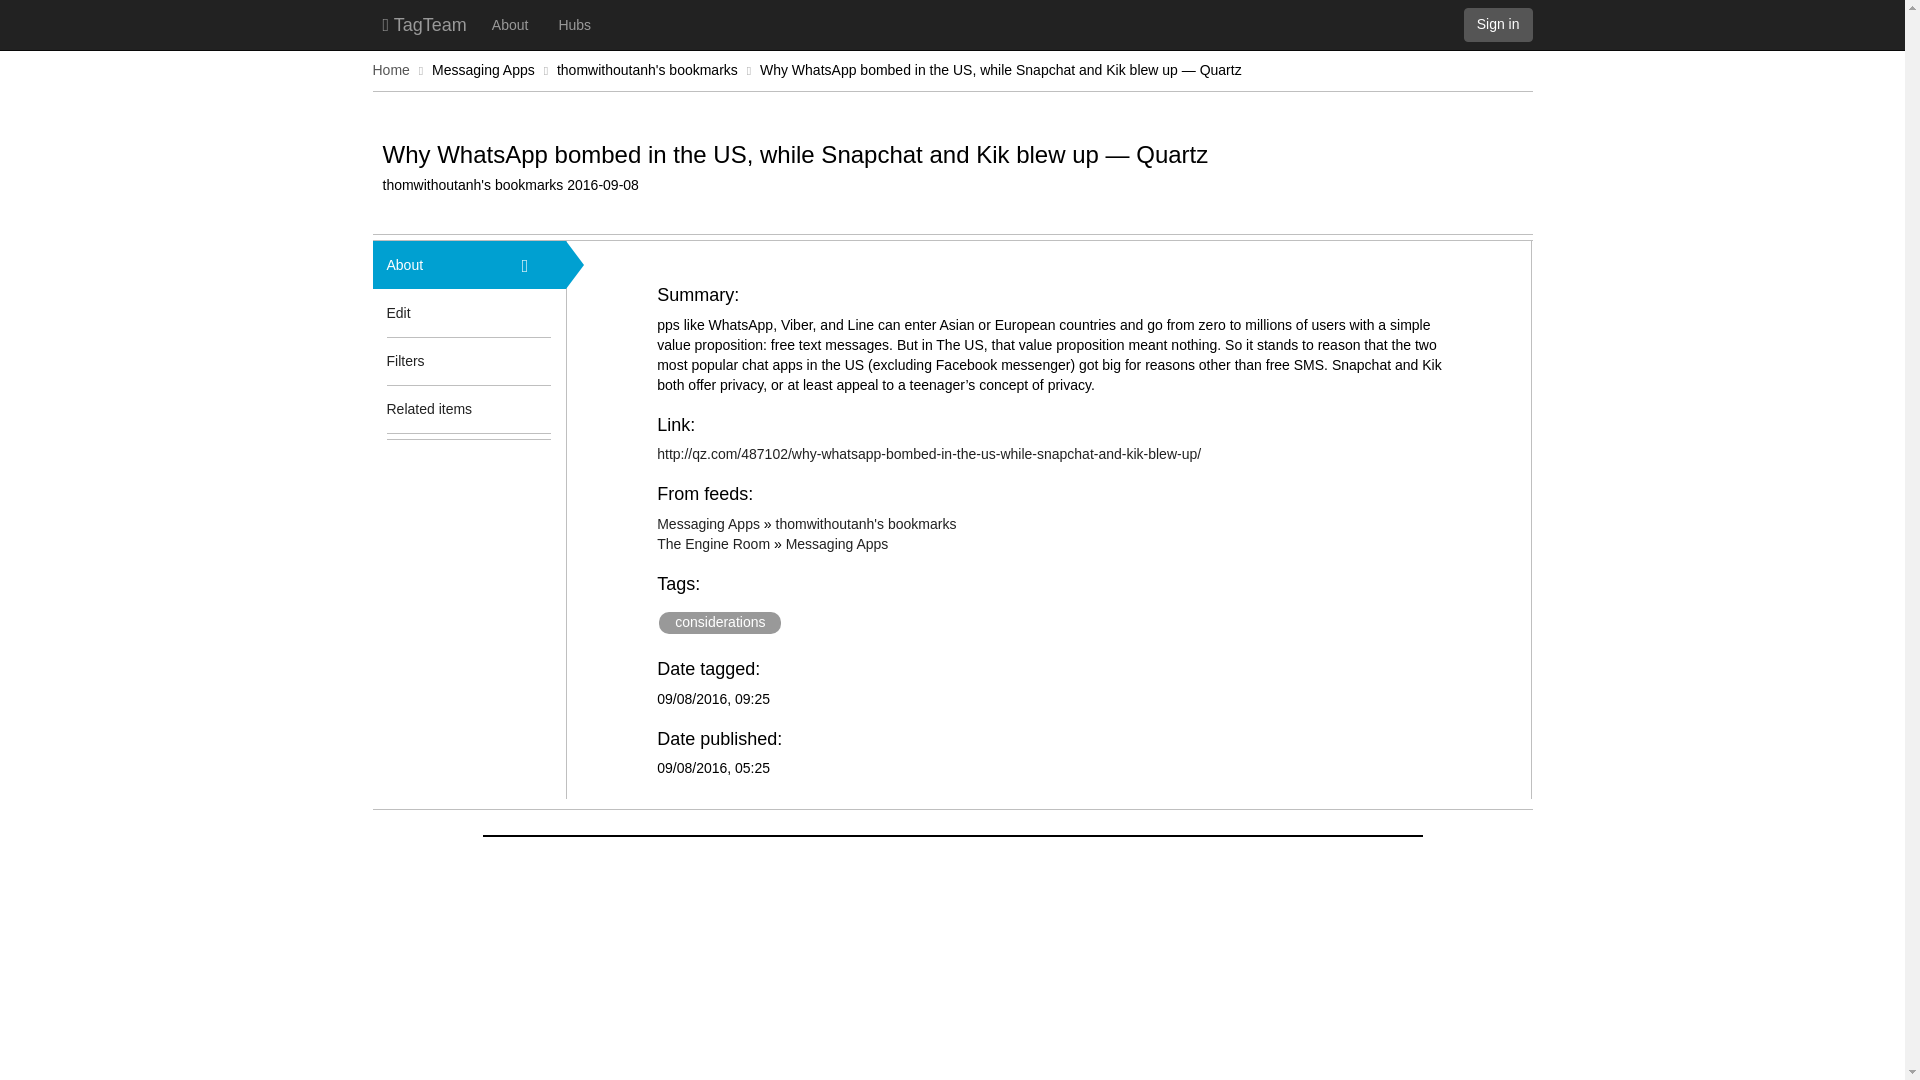 The width and height of the screenshot is (1920, 1080). What do you see at coordinates (398, 312) in the screenshot?
I see `Edit` at bounding box center [398, 312].